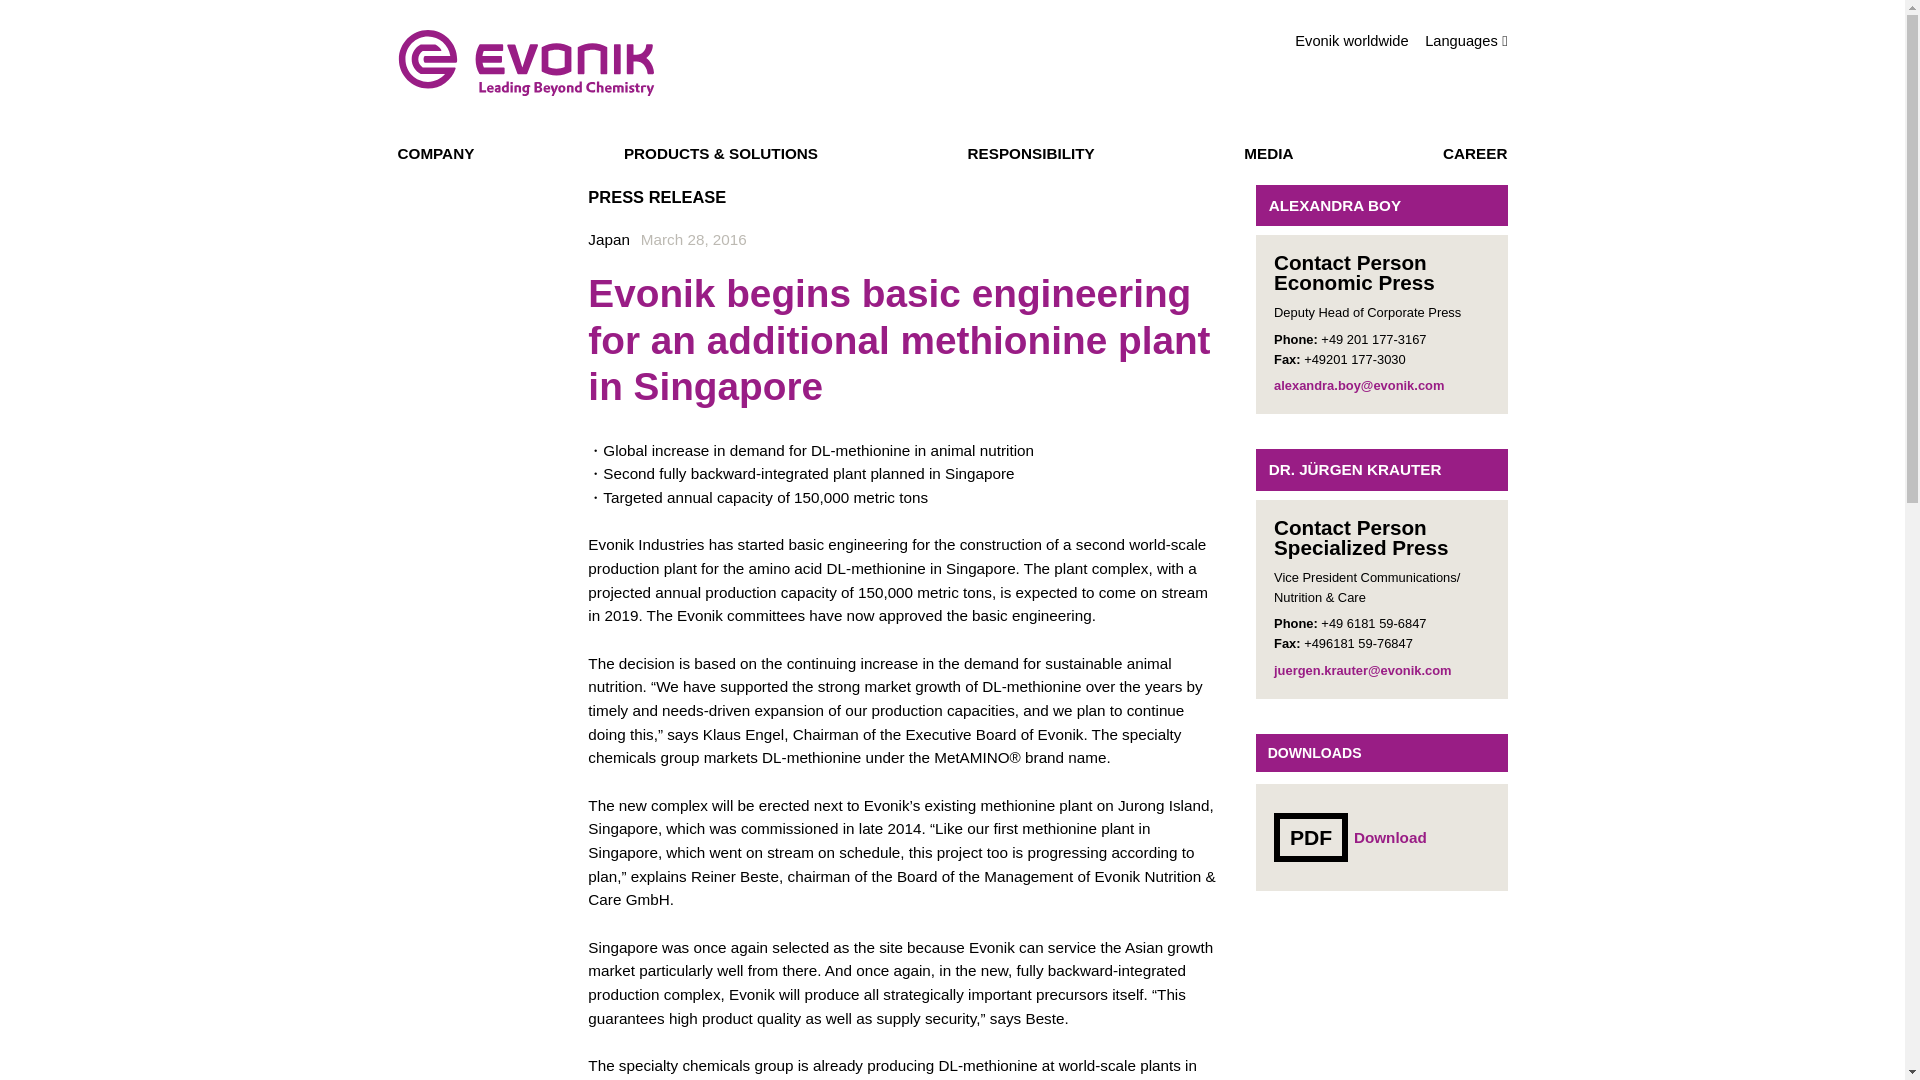 This screenshot has width=1920, height=1080. Describe the element at coordinates (1466, 40) in the screenshot. I see `Languages` at that location.